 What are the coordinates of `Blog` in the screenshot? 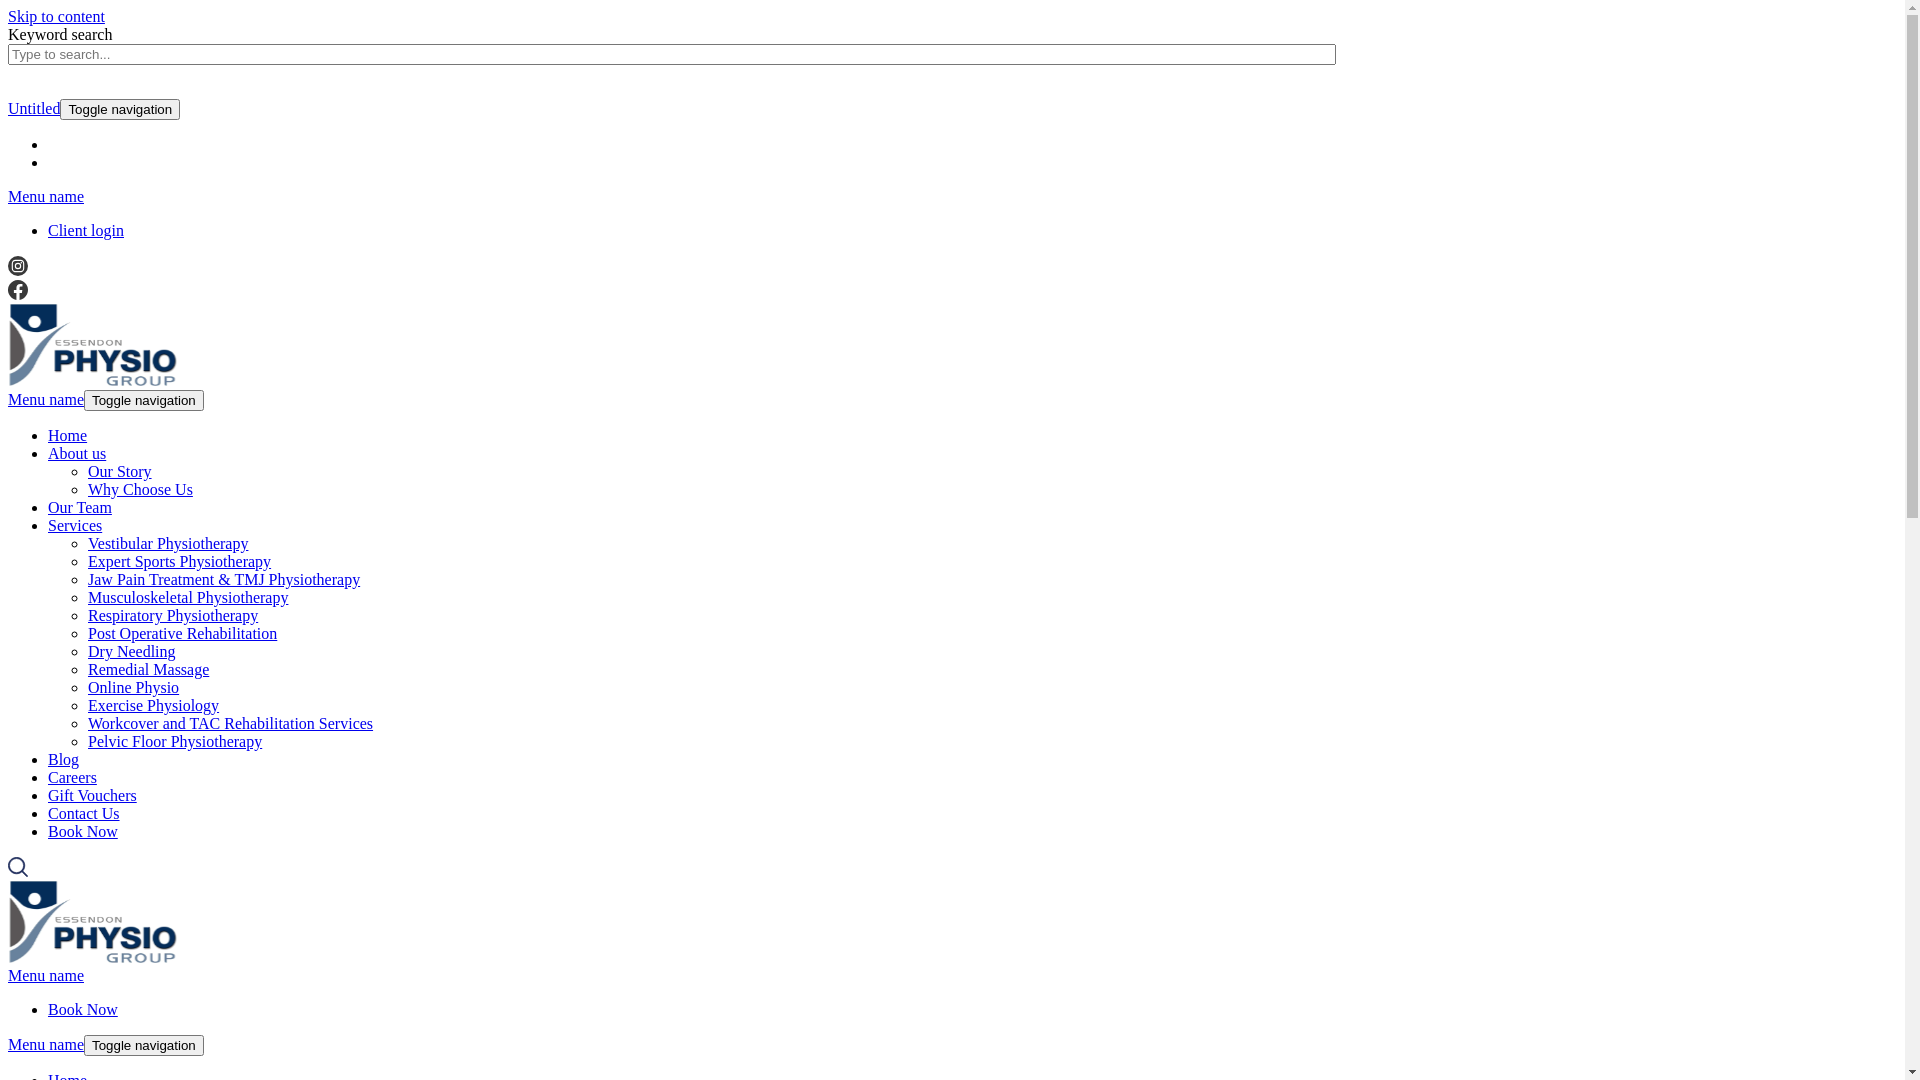 It's located at (64, 760).